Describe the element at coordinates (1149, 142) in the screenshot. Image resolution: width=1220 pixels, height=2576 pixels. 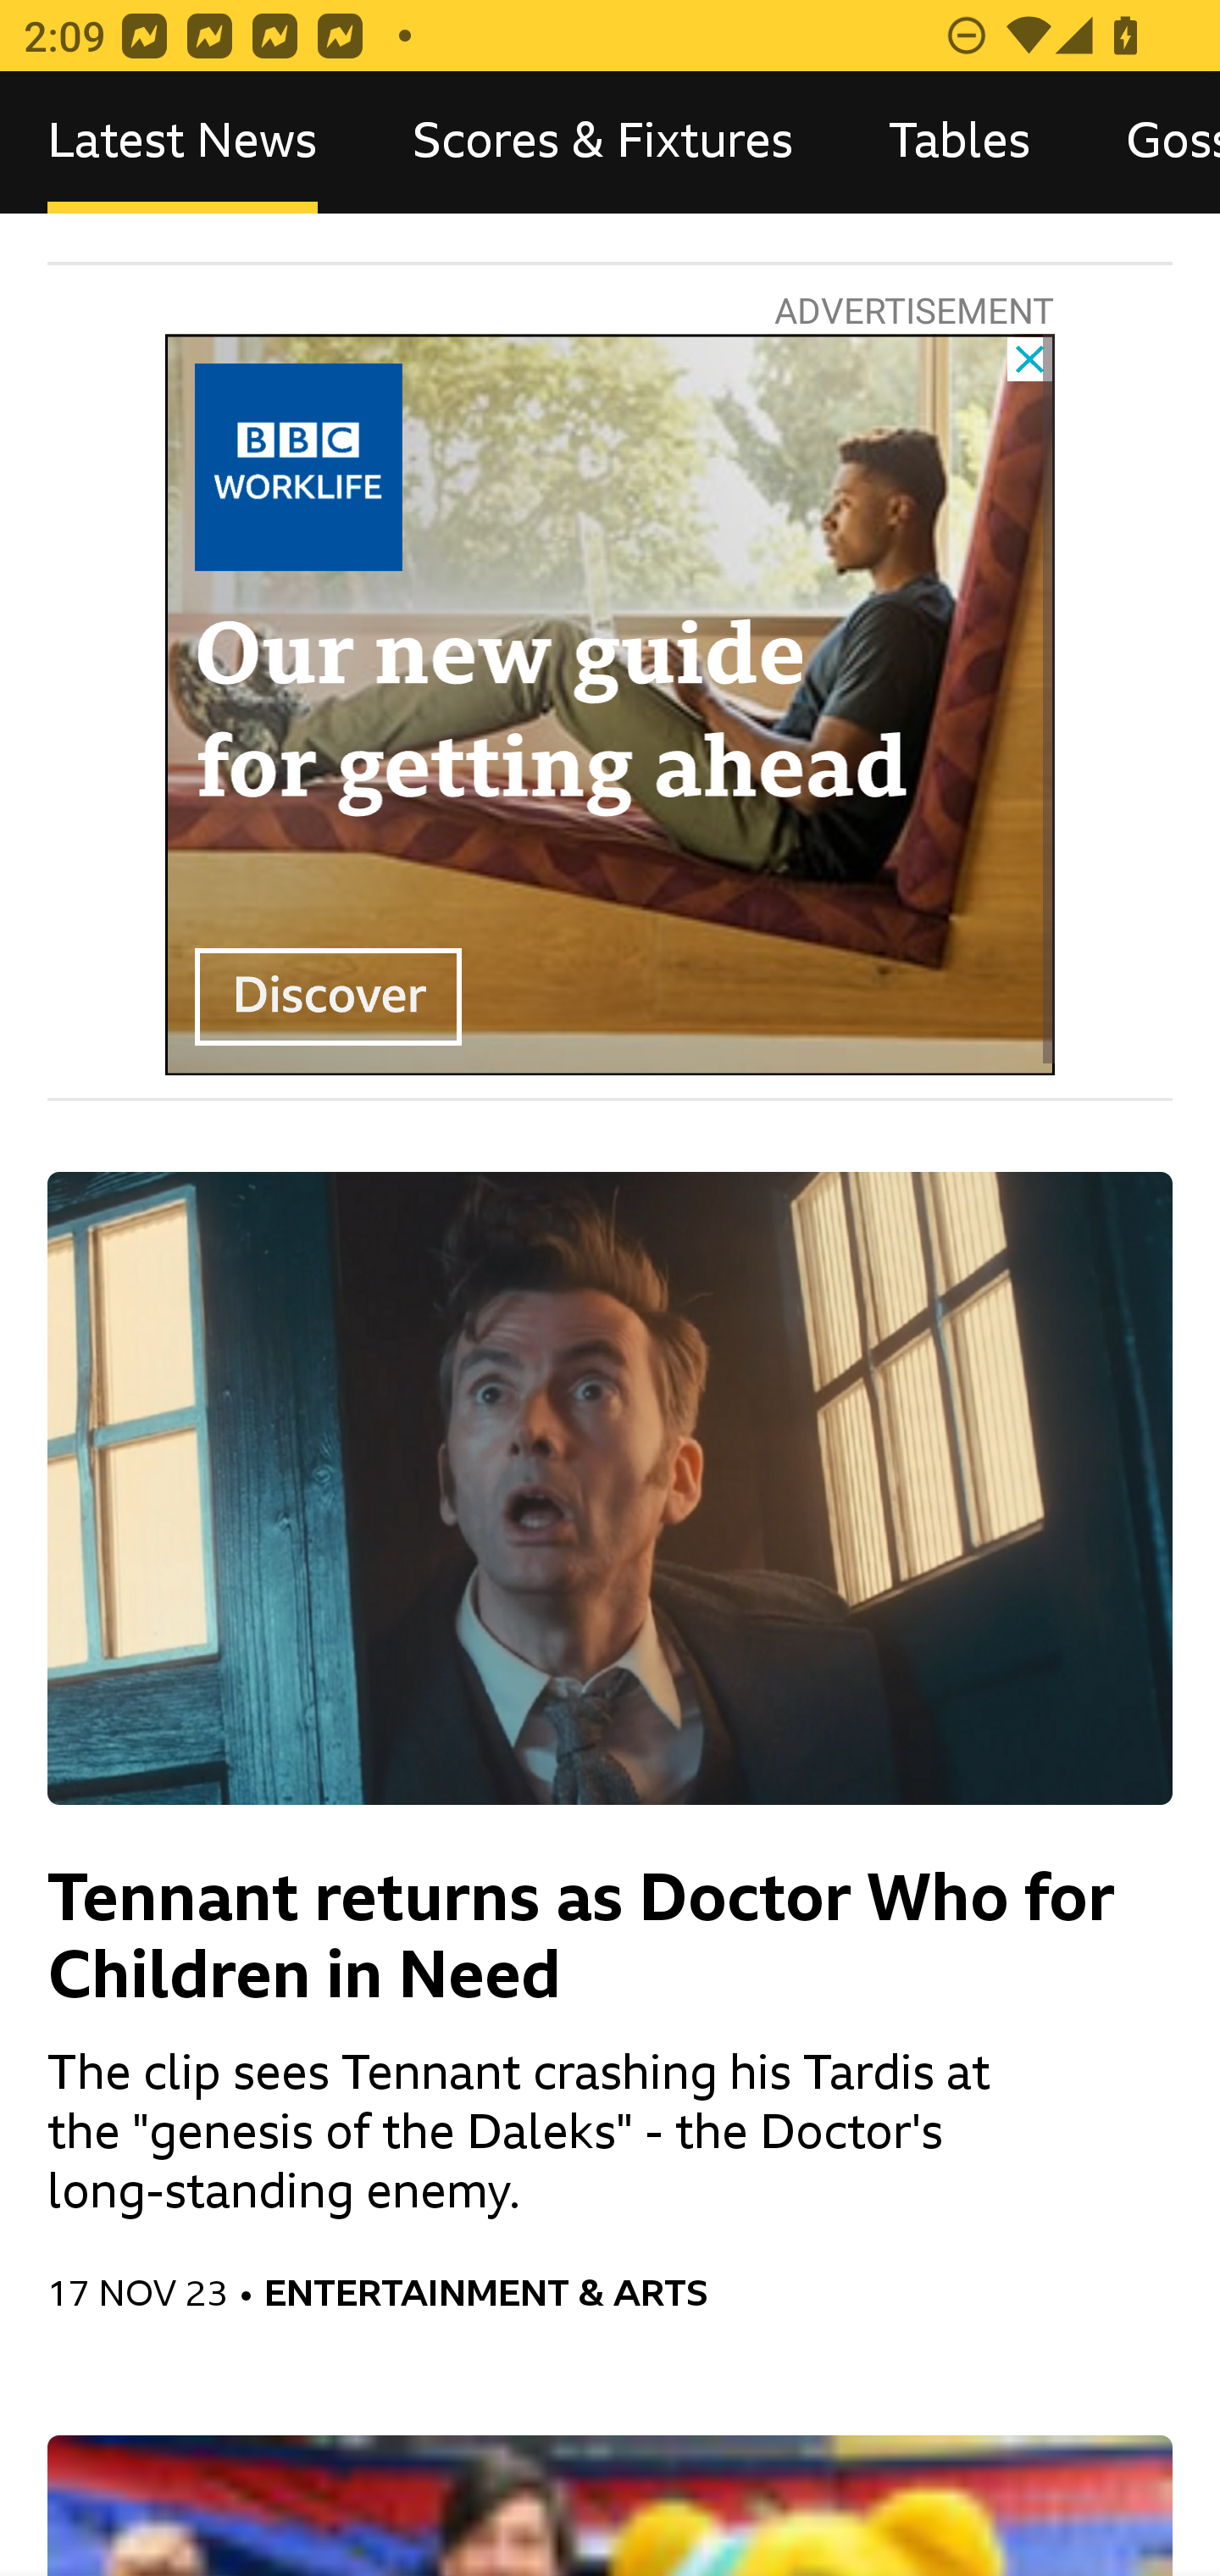
I see `Gossip` at that location.